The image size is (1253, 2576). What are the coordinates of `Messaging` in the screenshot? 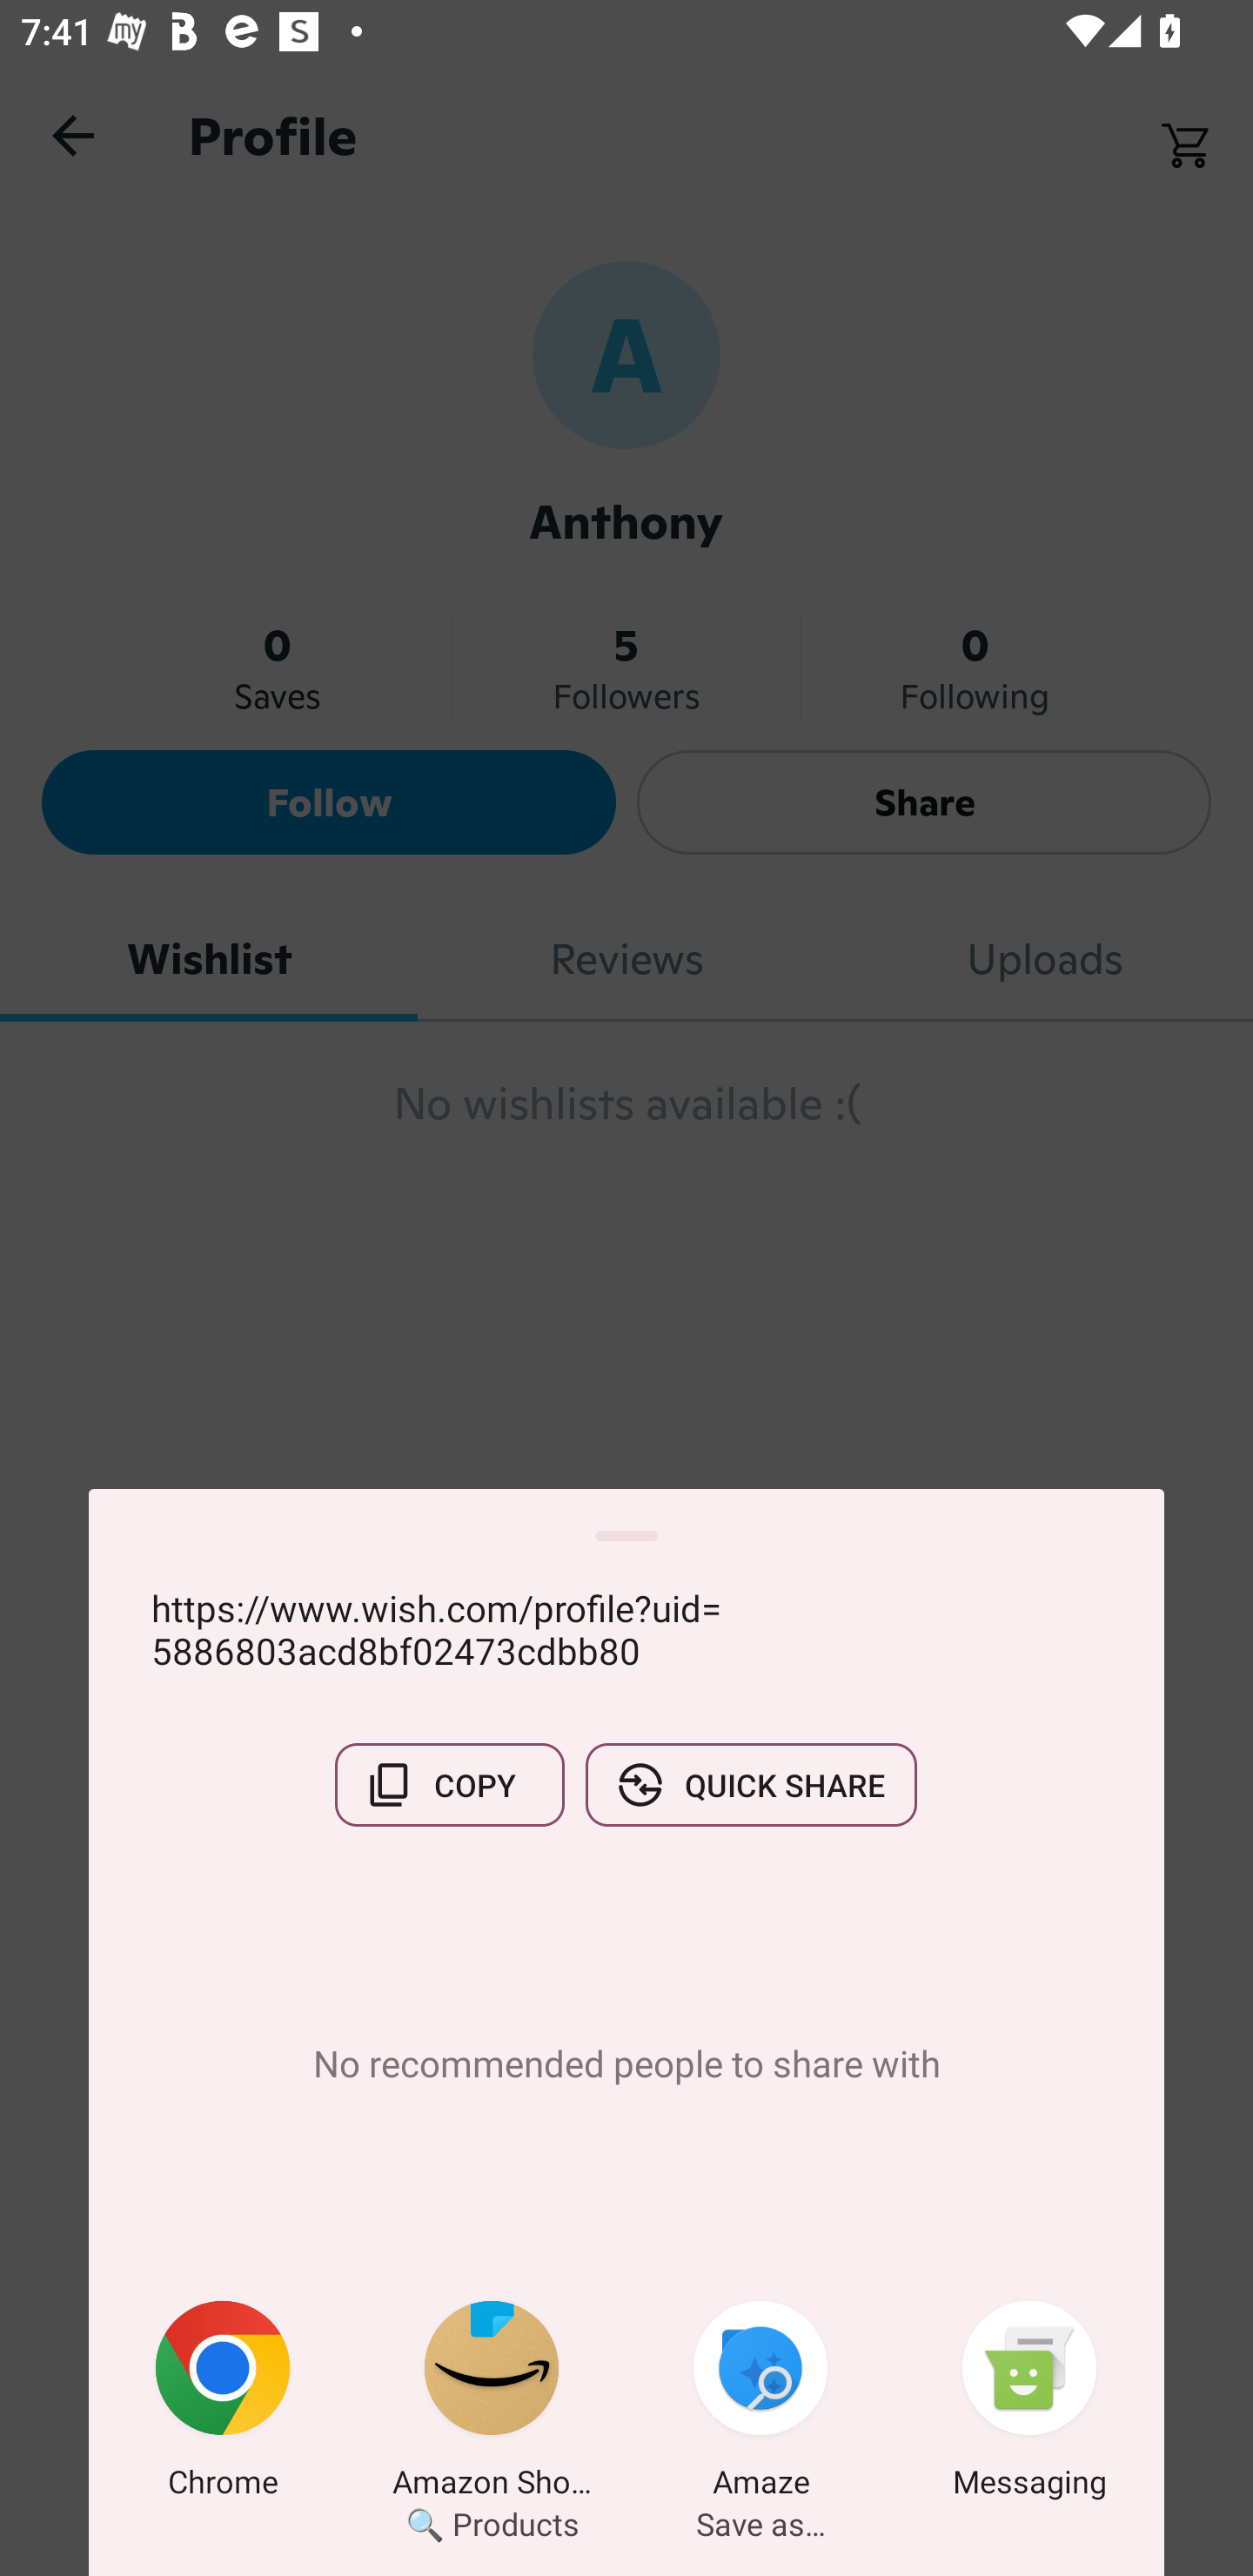 It's located at (1029, 2405).